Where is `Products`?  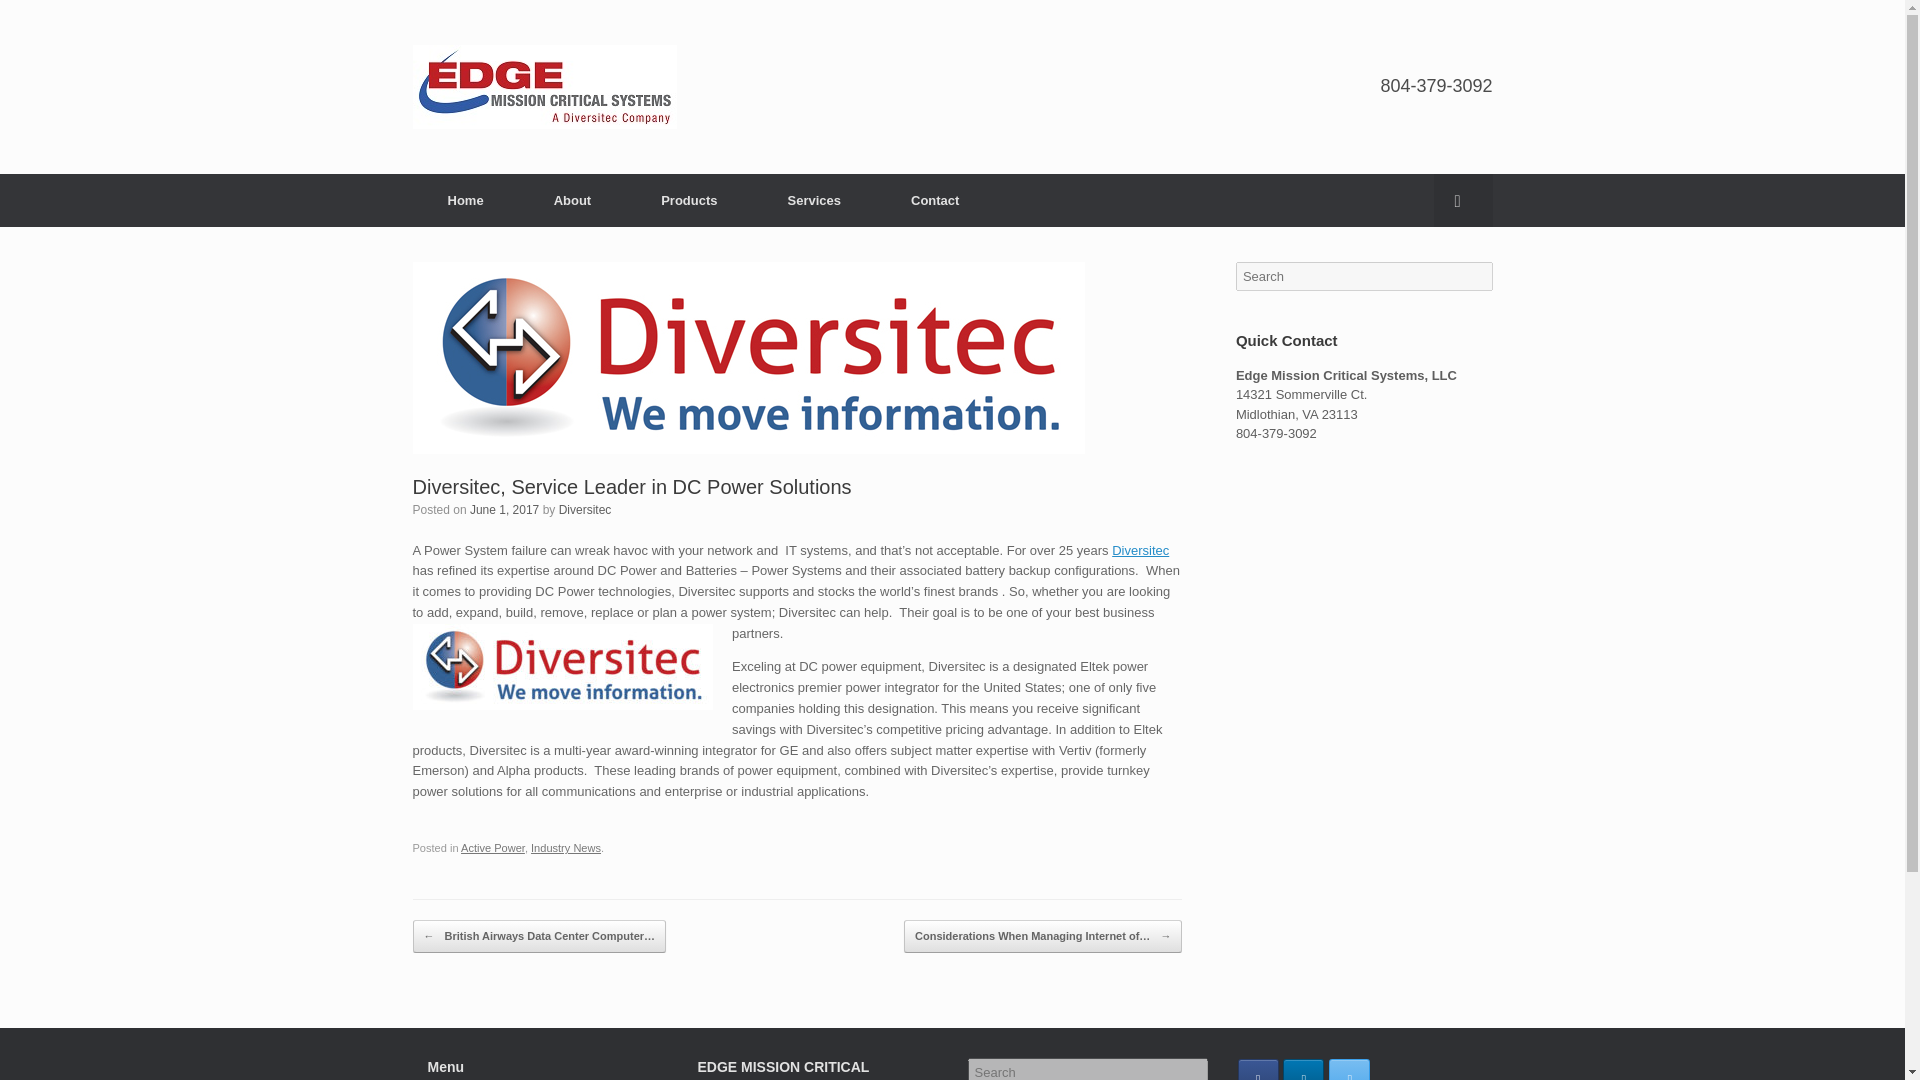
Products is located at coordinates (688, 200).